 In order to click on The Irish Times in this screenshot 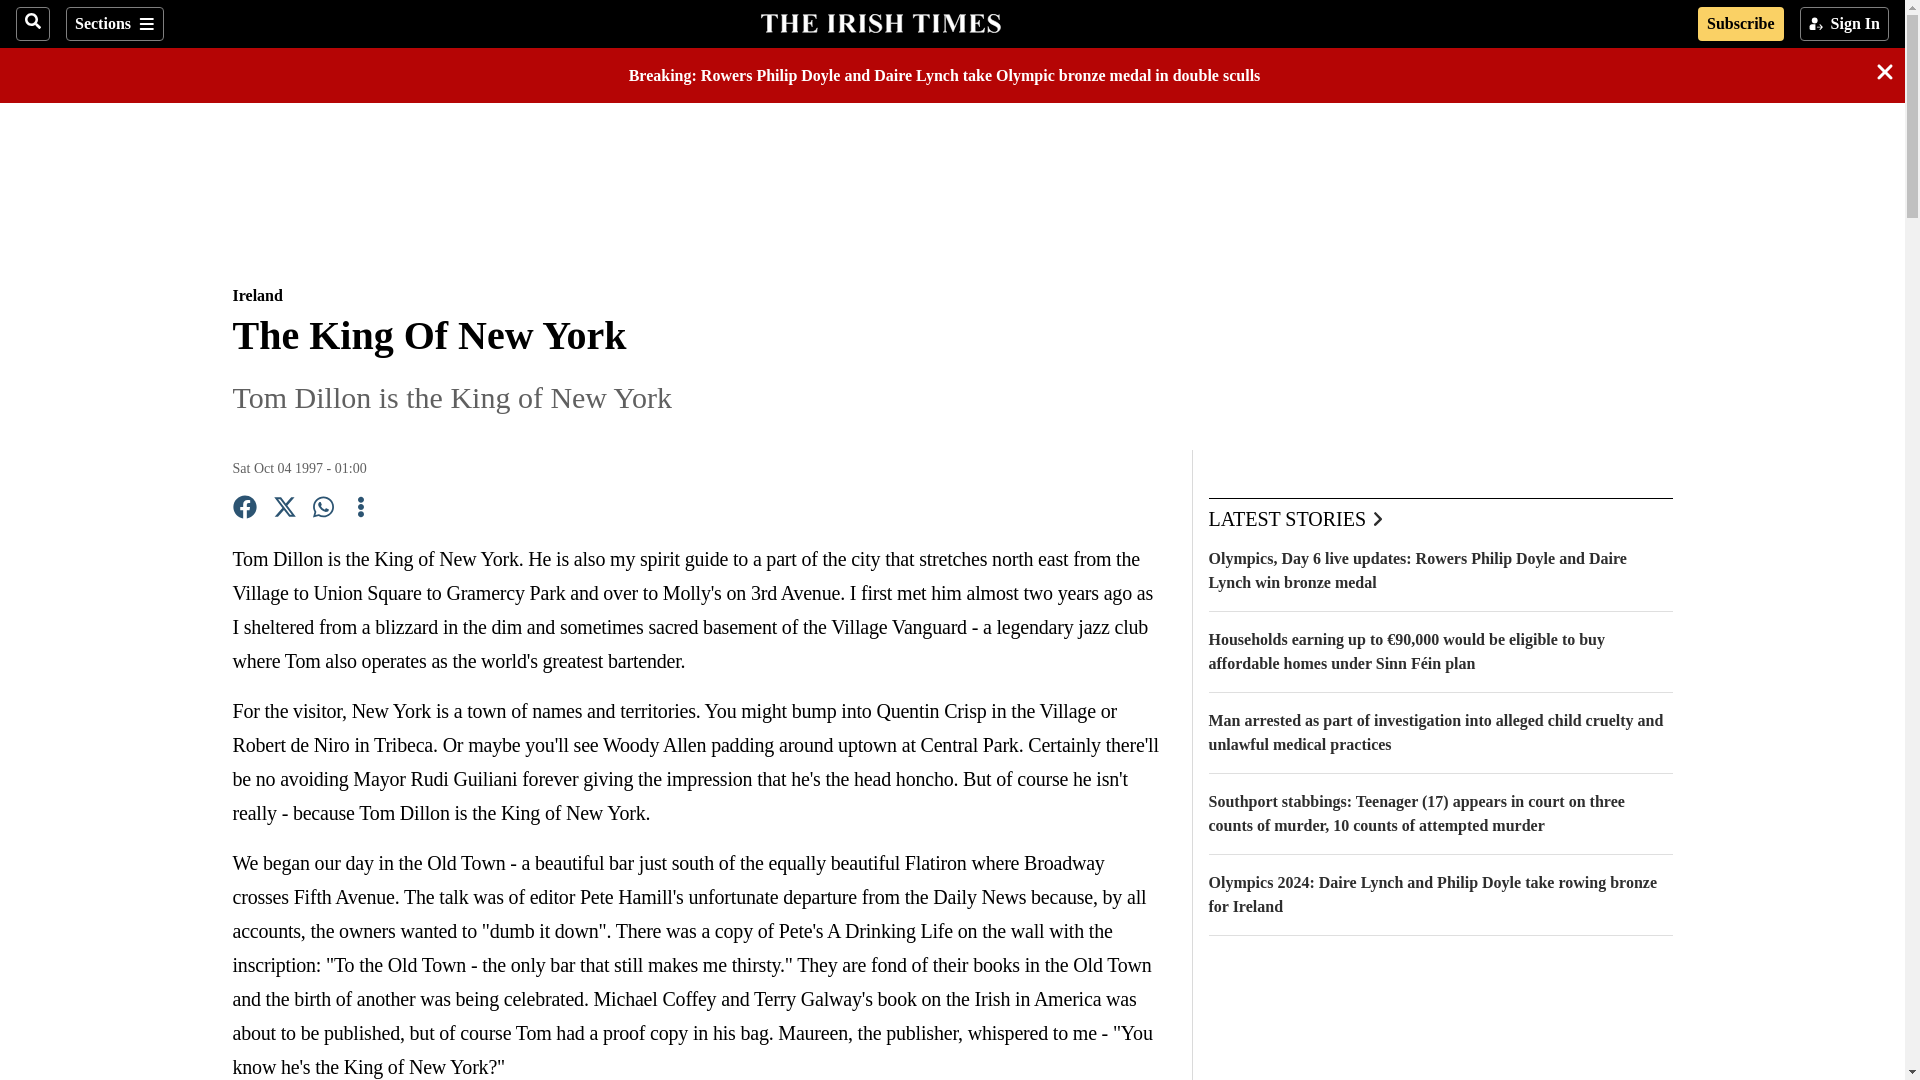, I will do `click(880, 21)`.